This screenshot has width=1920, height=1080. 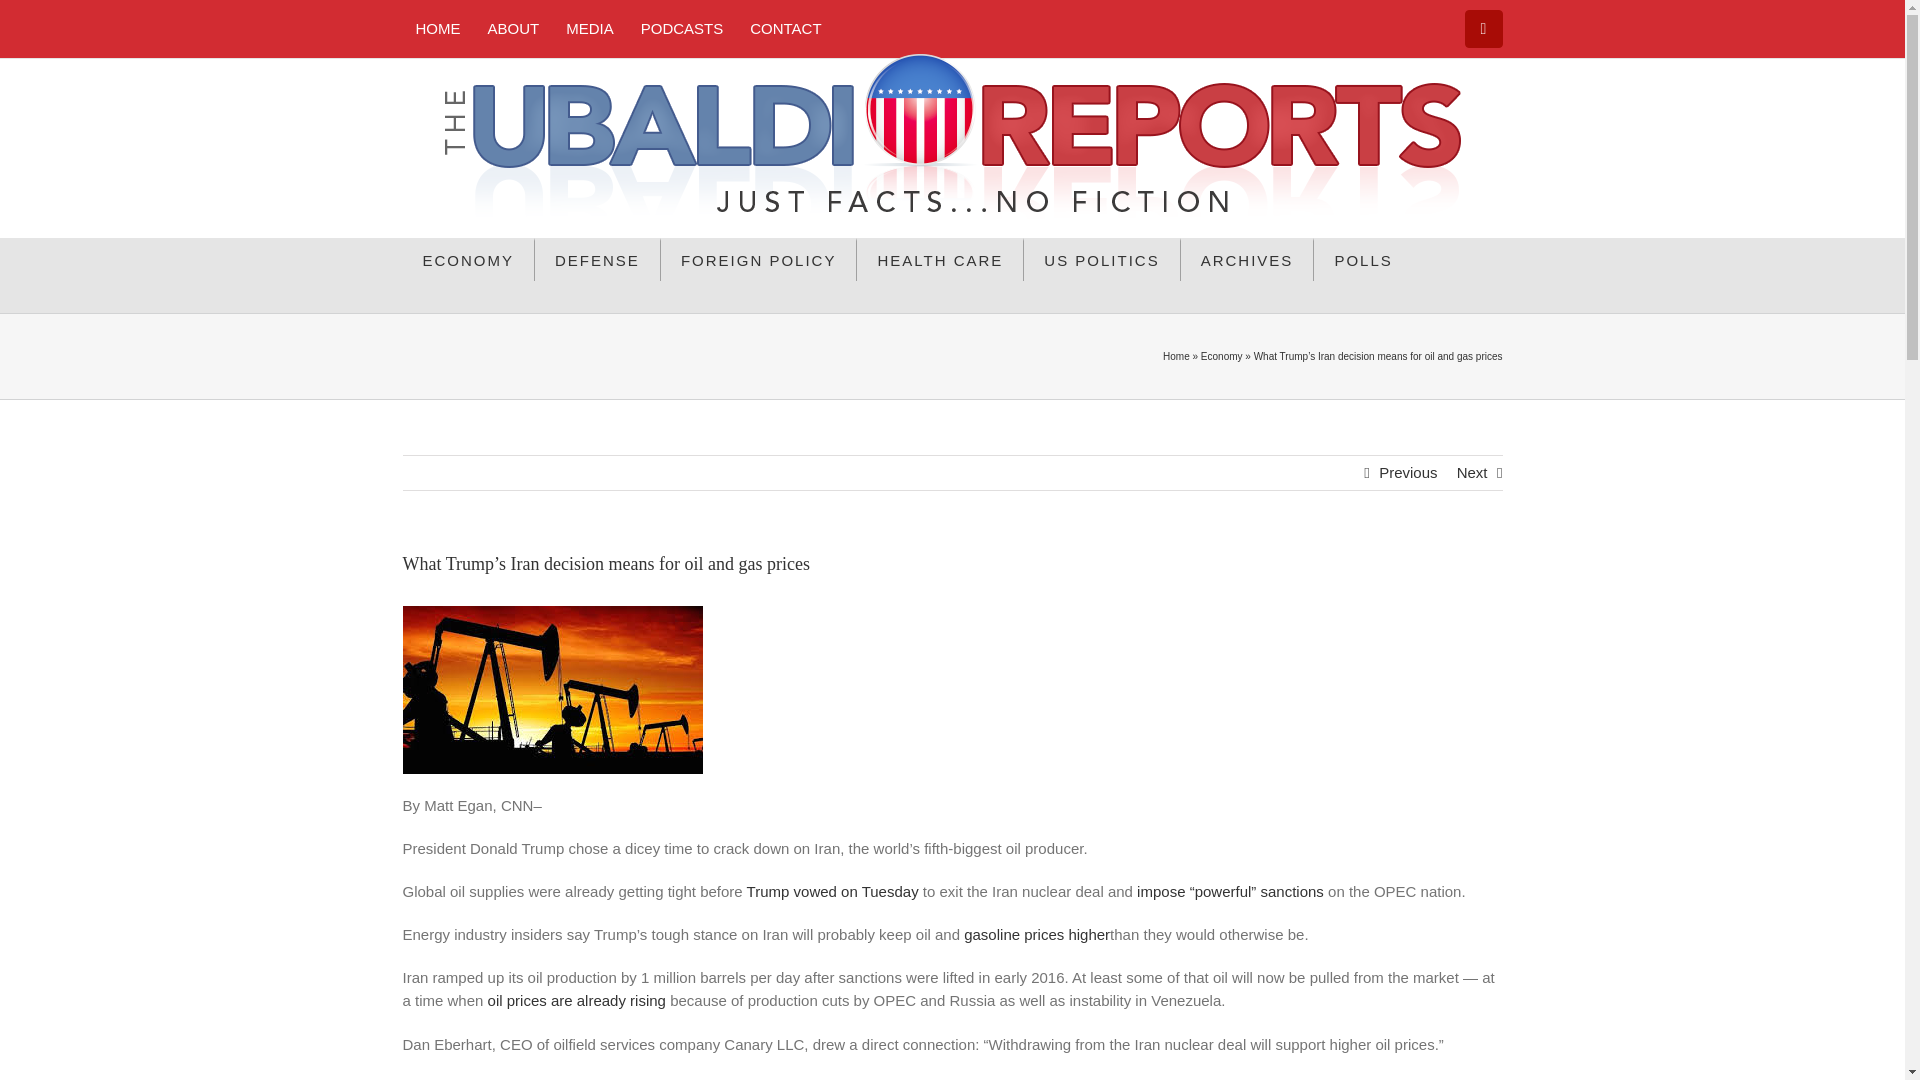 I want to click on CONTACT, so click(x=785, y=28).